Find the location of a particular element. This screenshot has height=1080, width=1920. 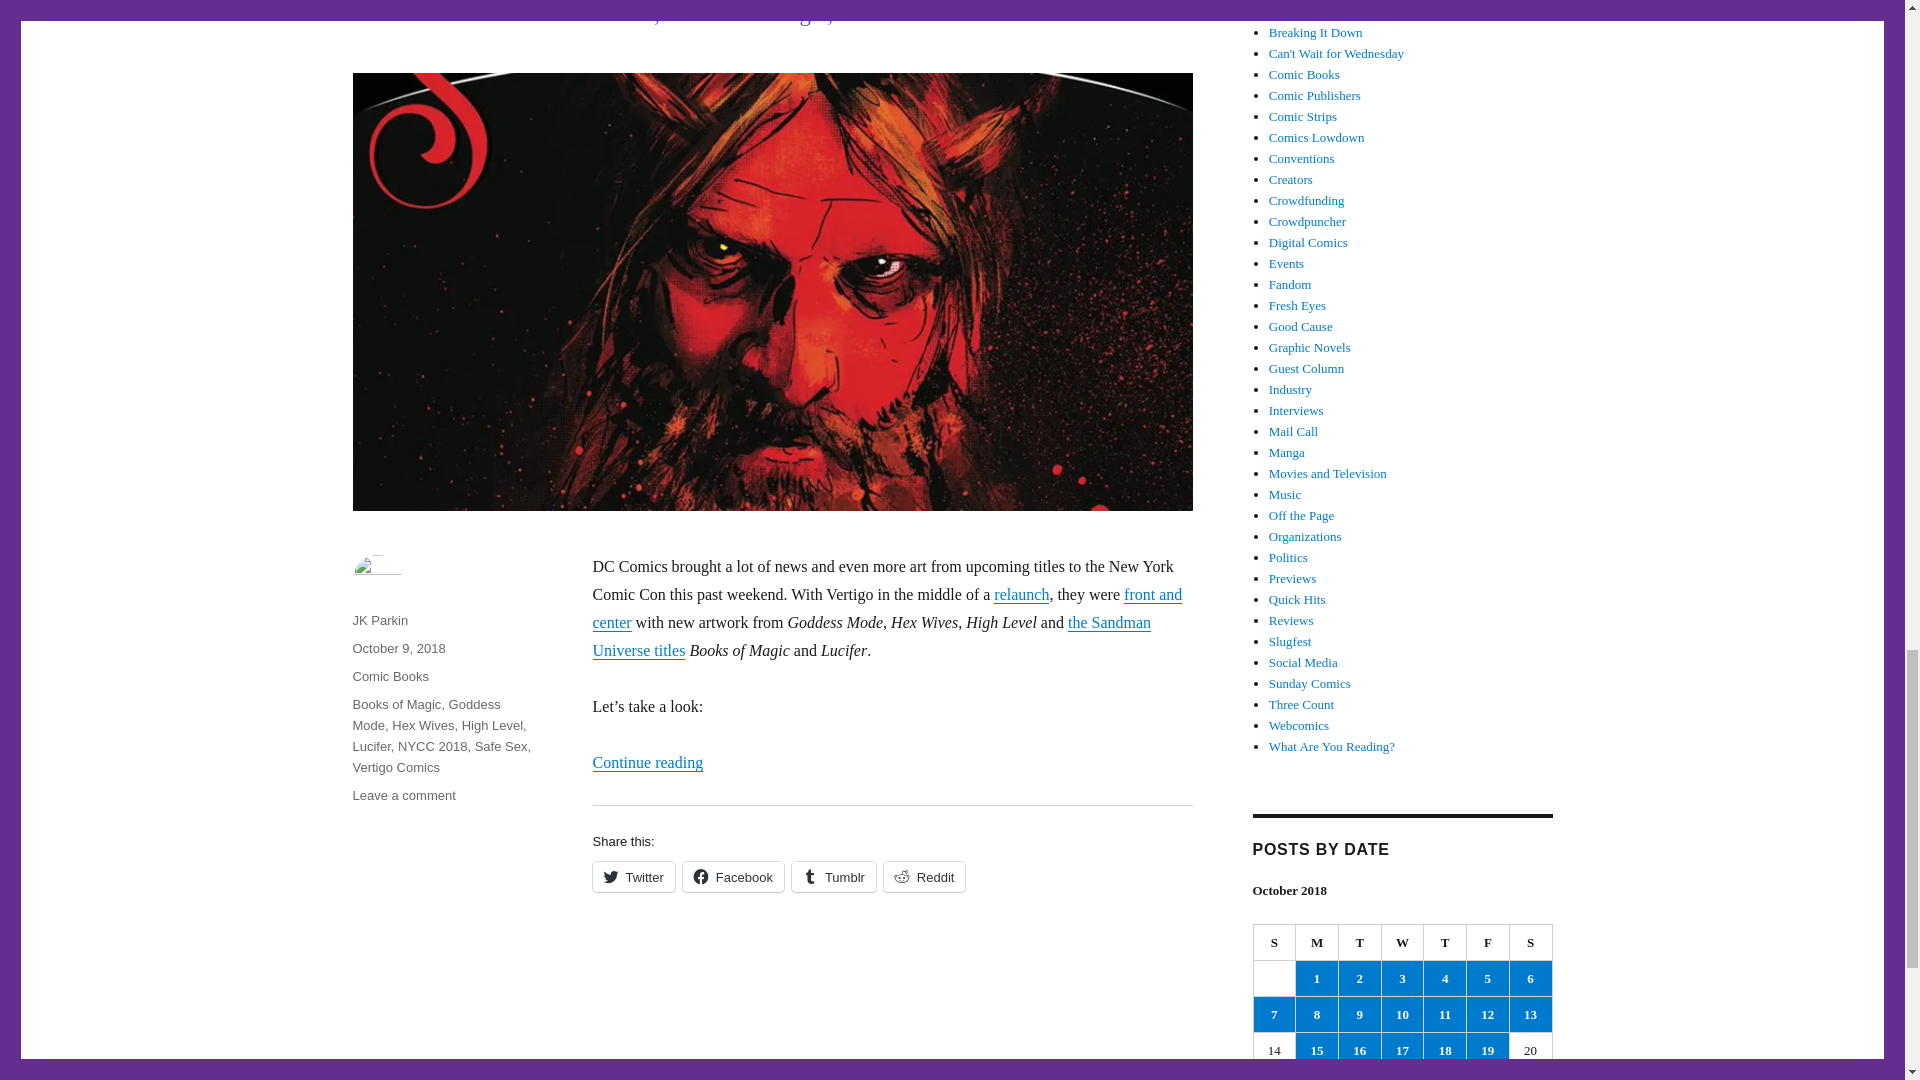

Reddit is located at coordinates (924, 876).